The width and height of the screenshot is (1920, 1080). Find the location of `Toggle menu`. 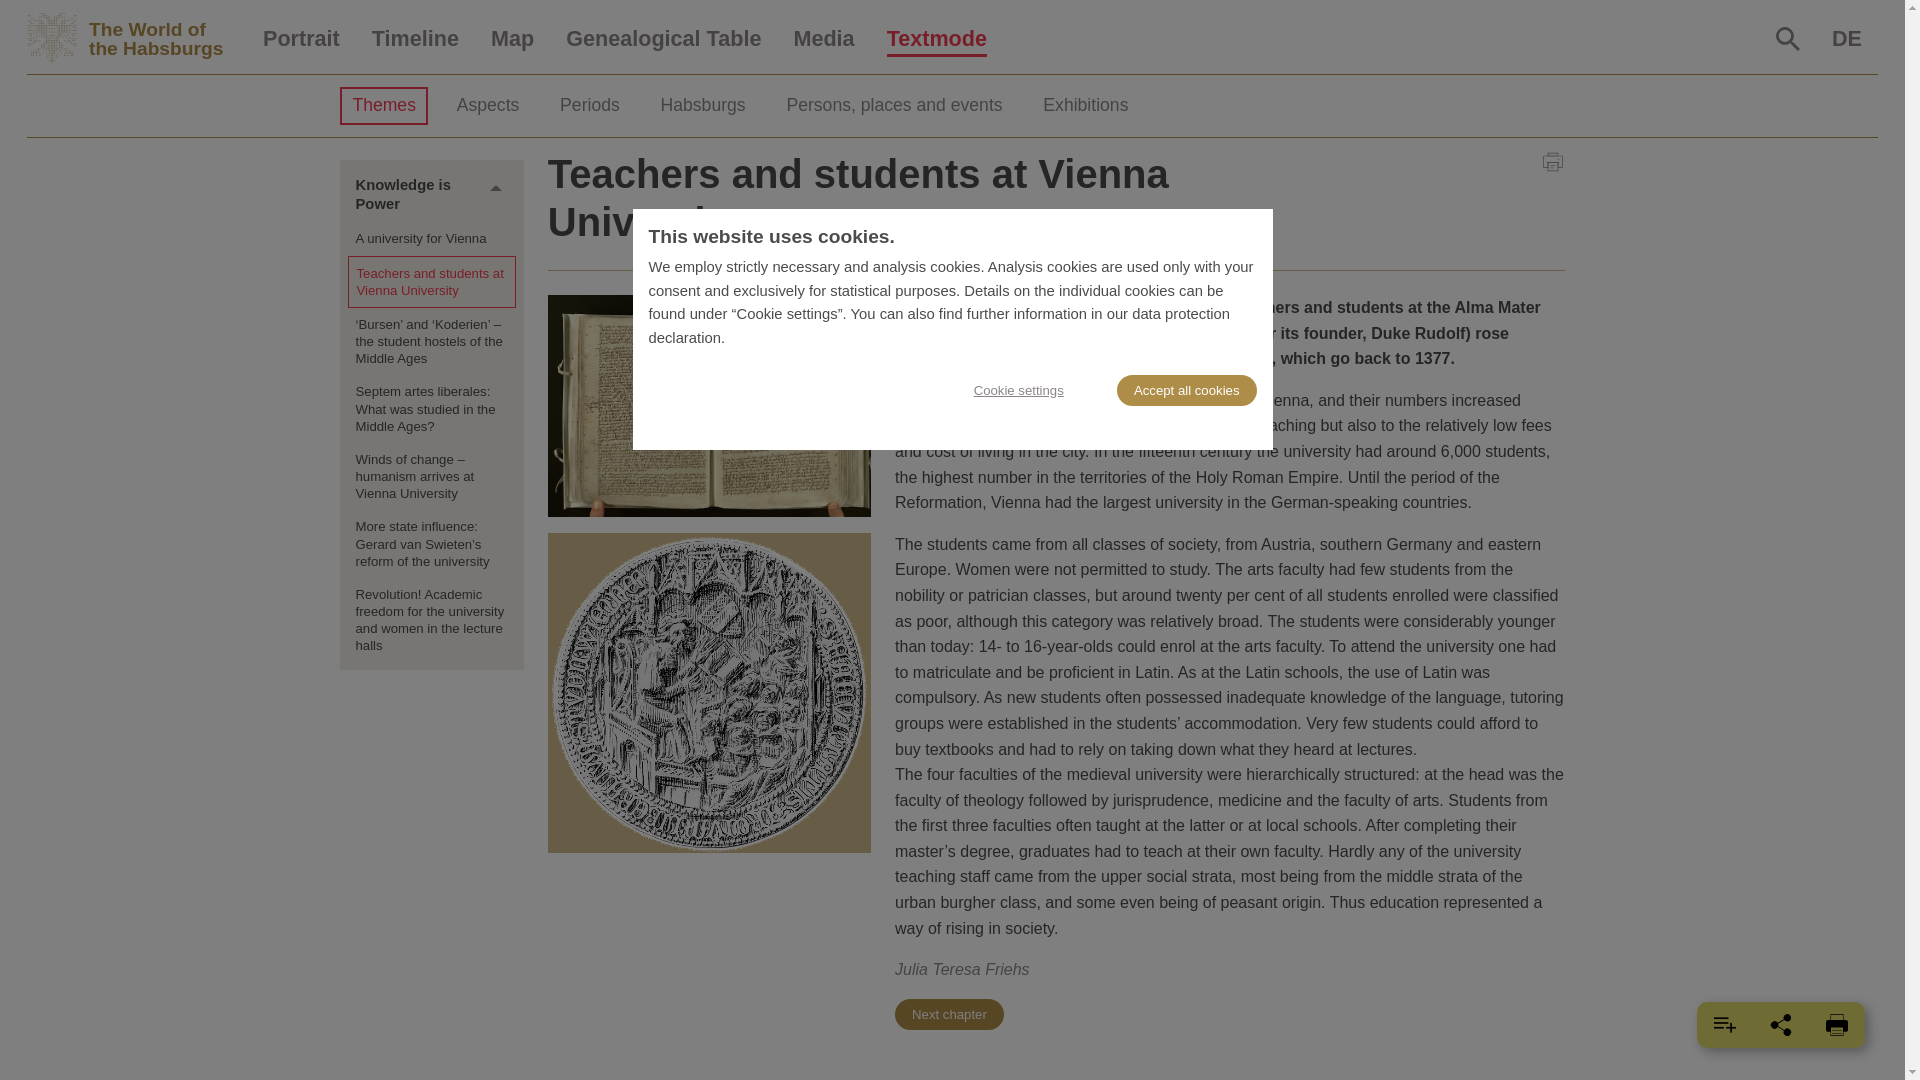

Toggle menu is located at coordinates (663, 39).